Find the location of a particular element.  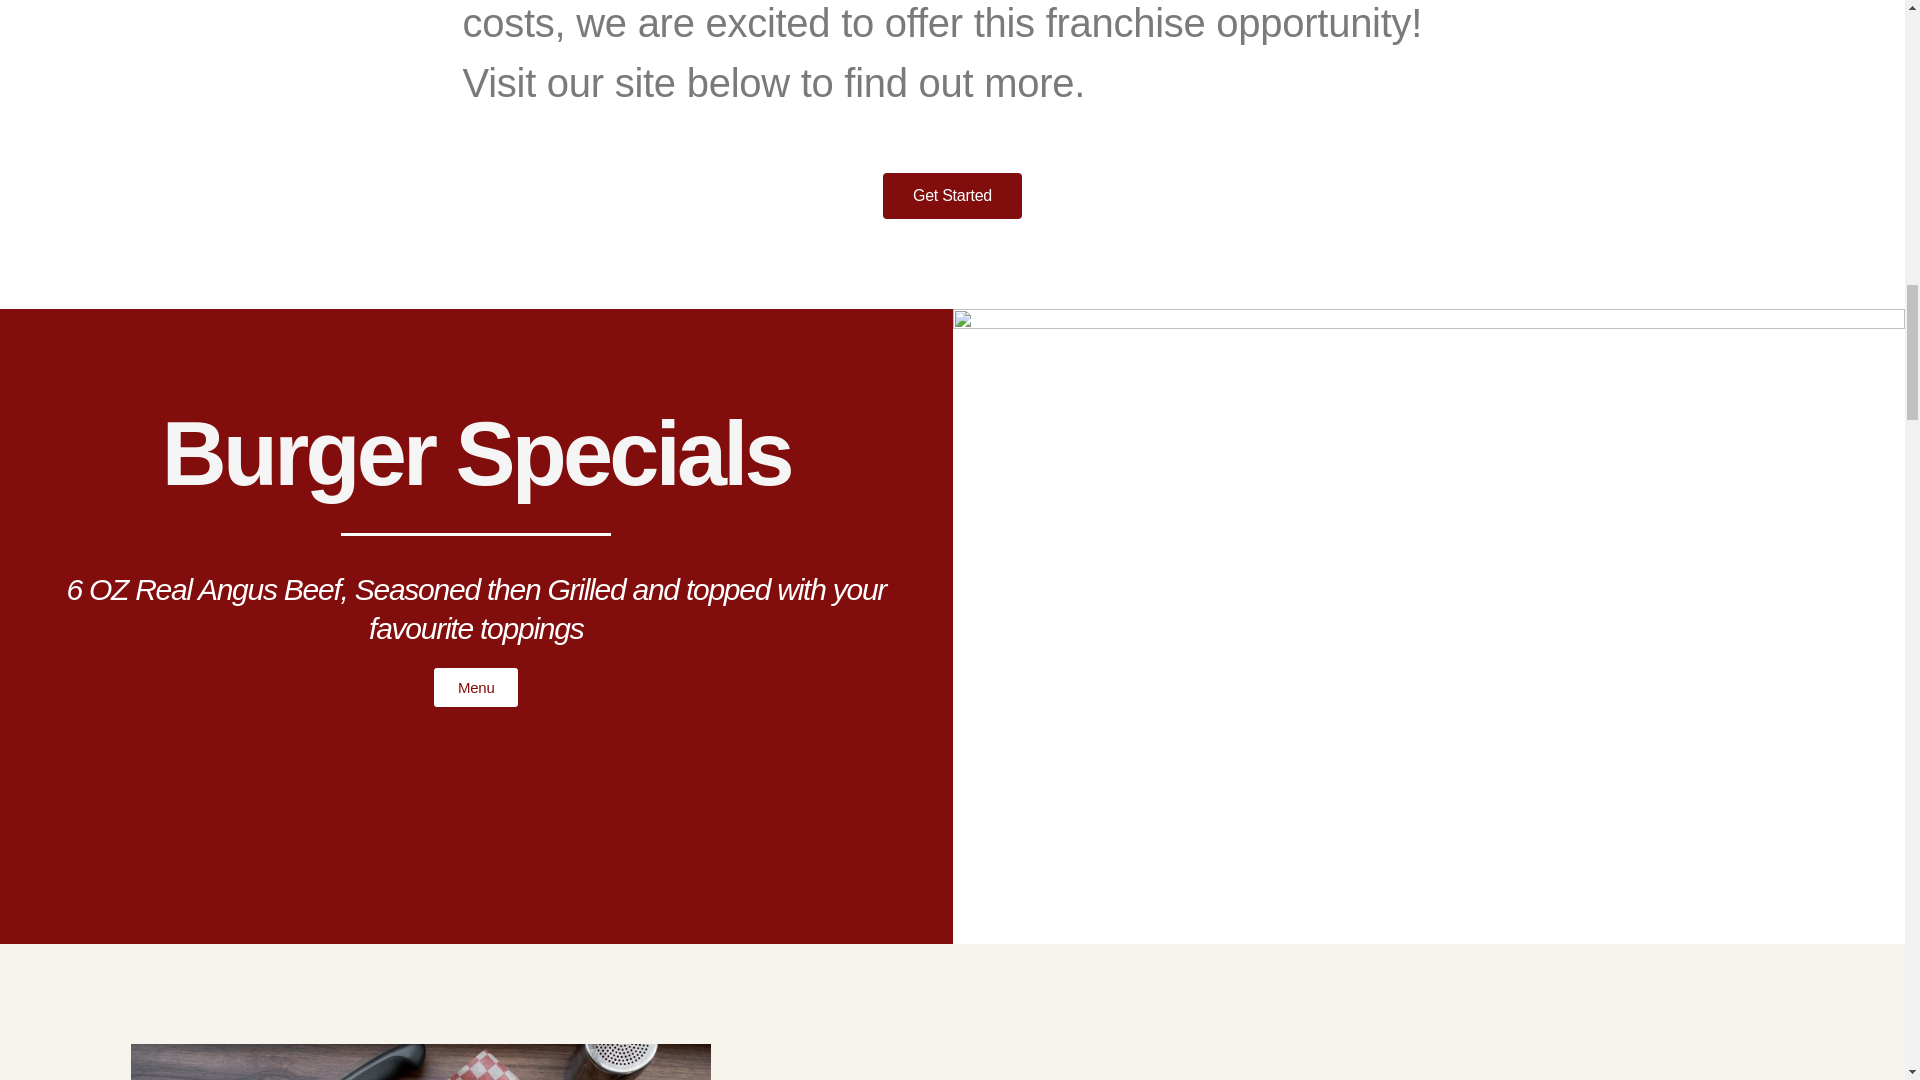

Menu is located at coordinates (476, 688).